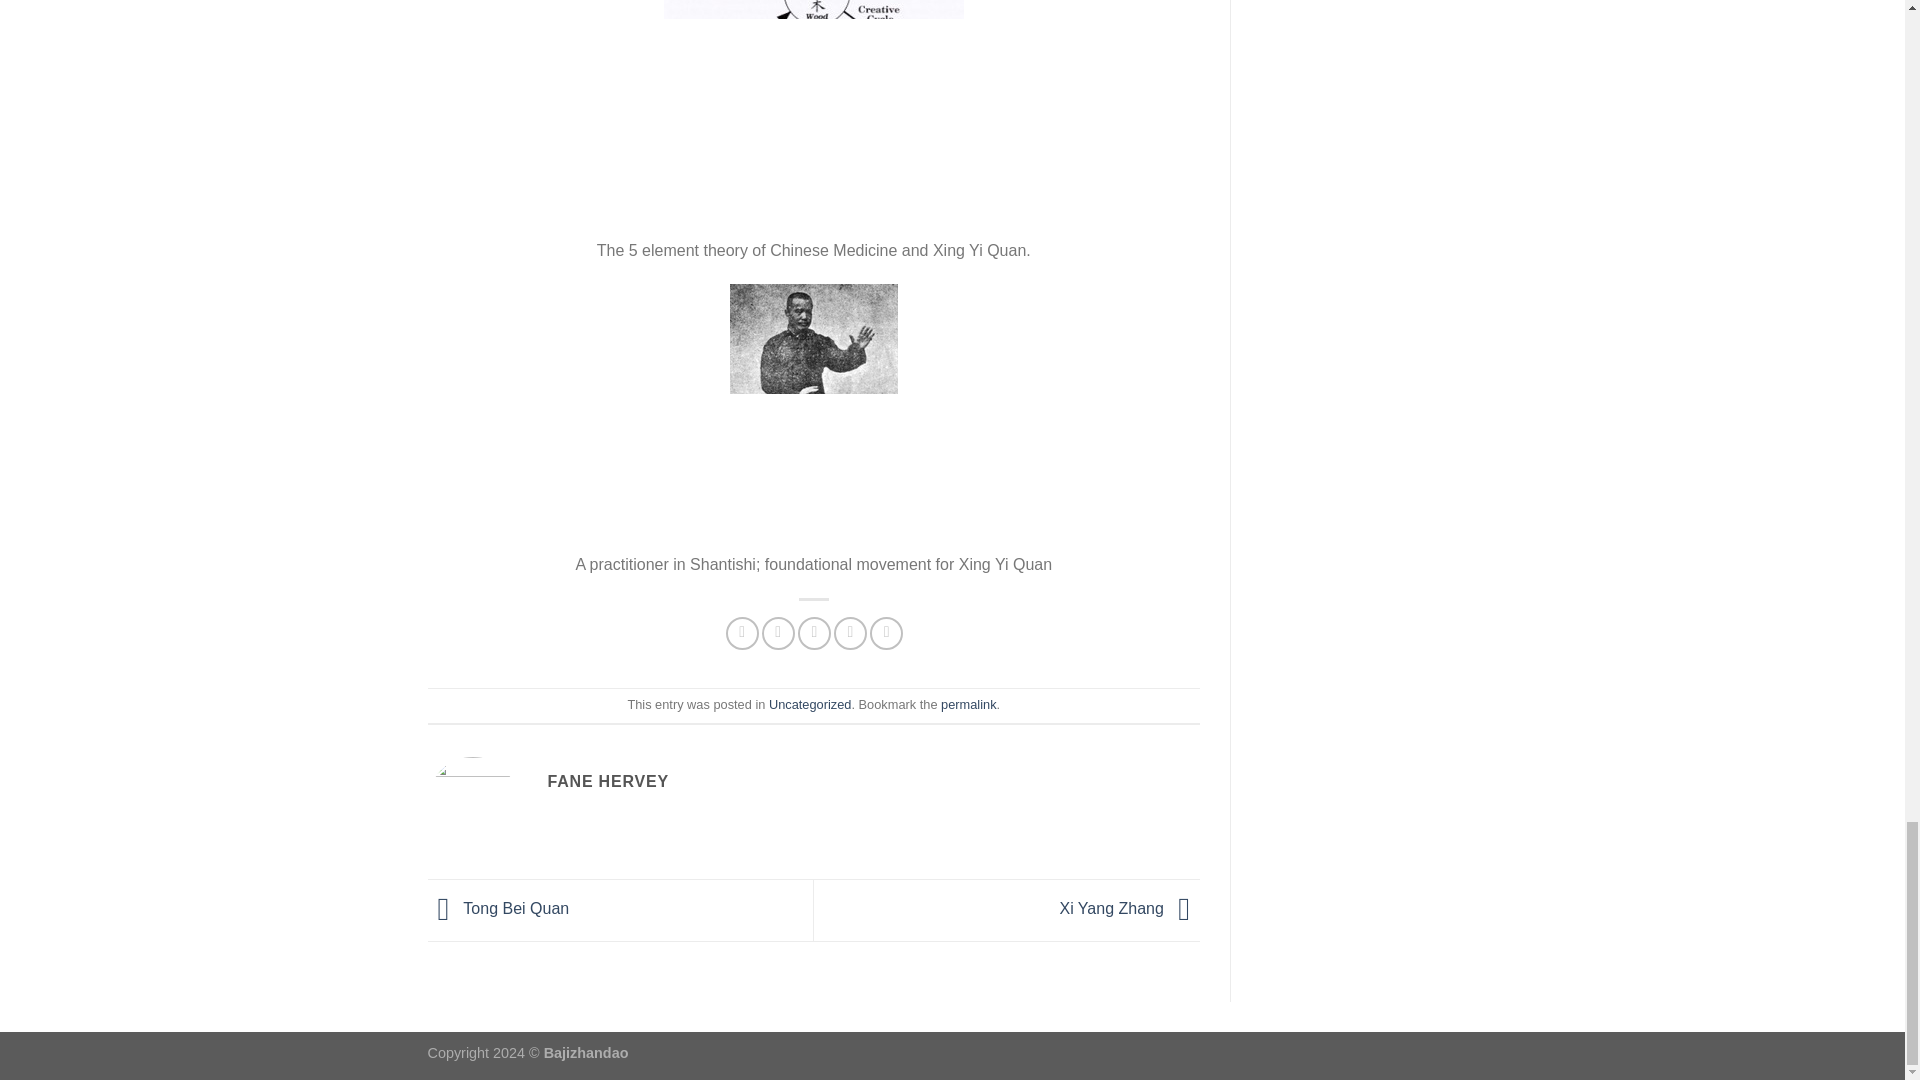 This screenshot has height=1080, width=1920. Describe the element at coordinates (886, 633) in the screenshot. I see `Share on LinkedIn` at that location.